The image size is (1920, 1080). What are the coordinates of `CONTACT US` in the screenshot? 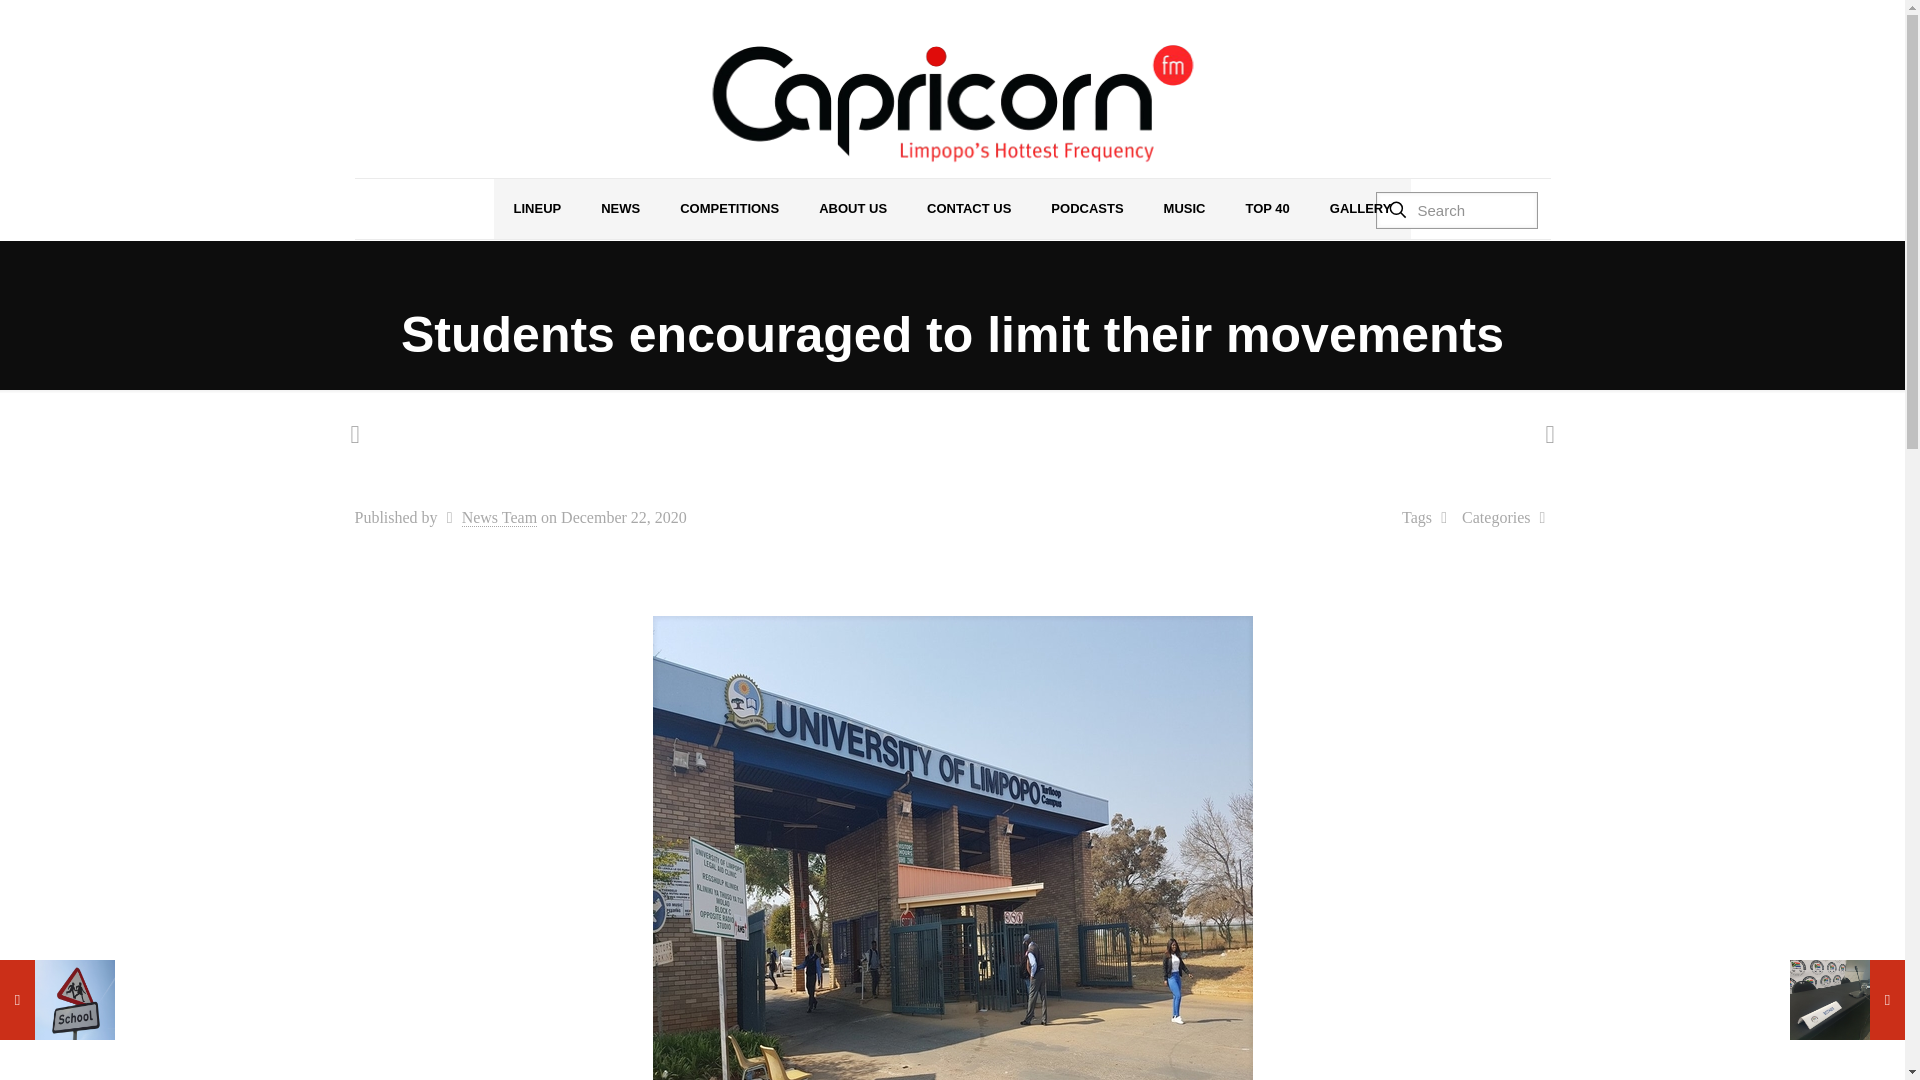 It's located at (968, 208).